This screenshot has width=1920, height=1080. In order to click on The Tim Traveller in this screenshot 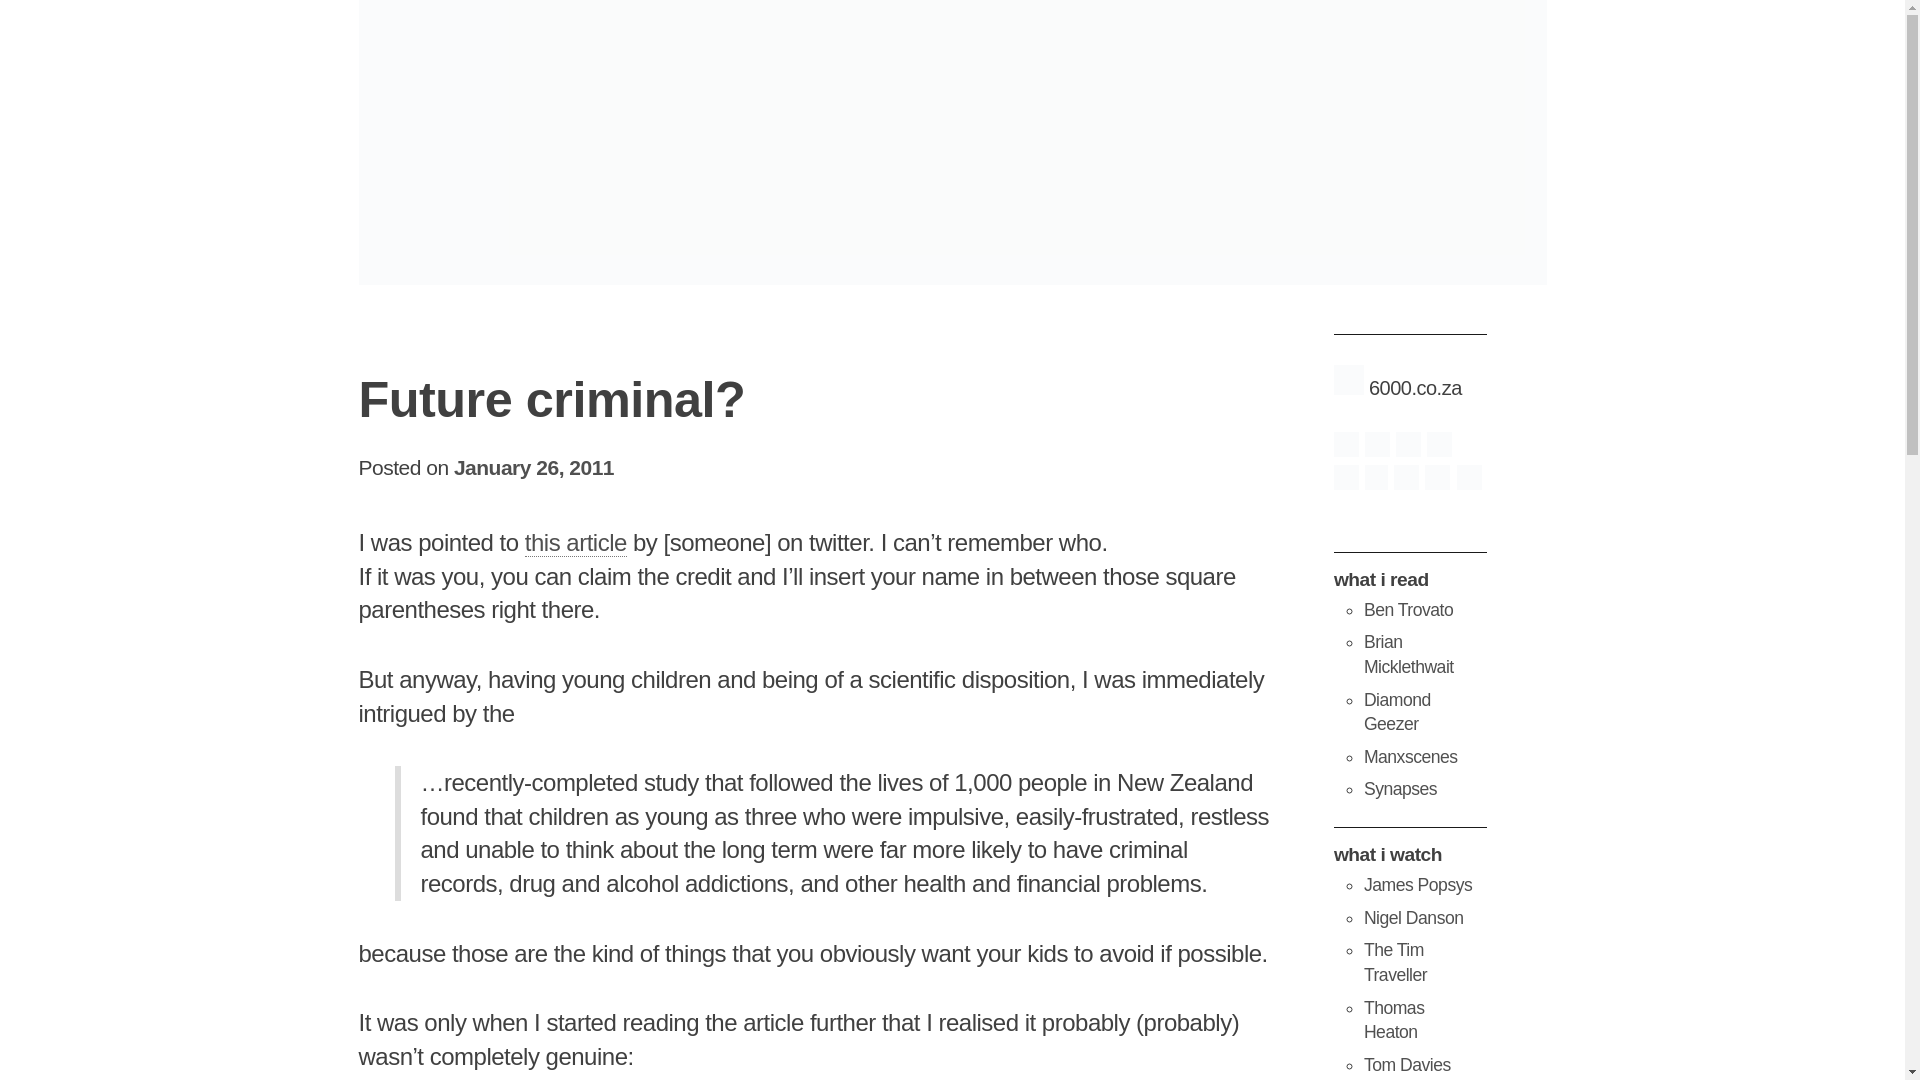, I will do `click(1394, 962)`.